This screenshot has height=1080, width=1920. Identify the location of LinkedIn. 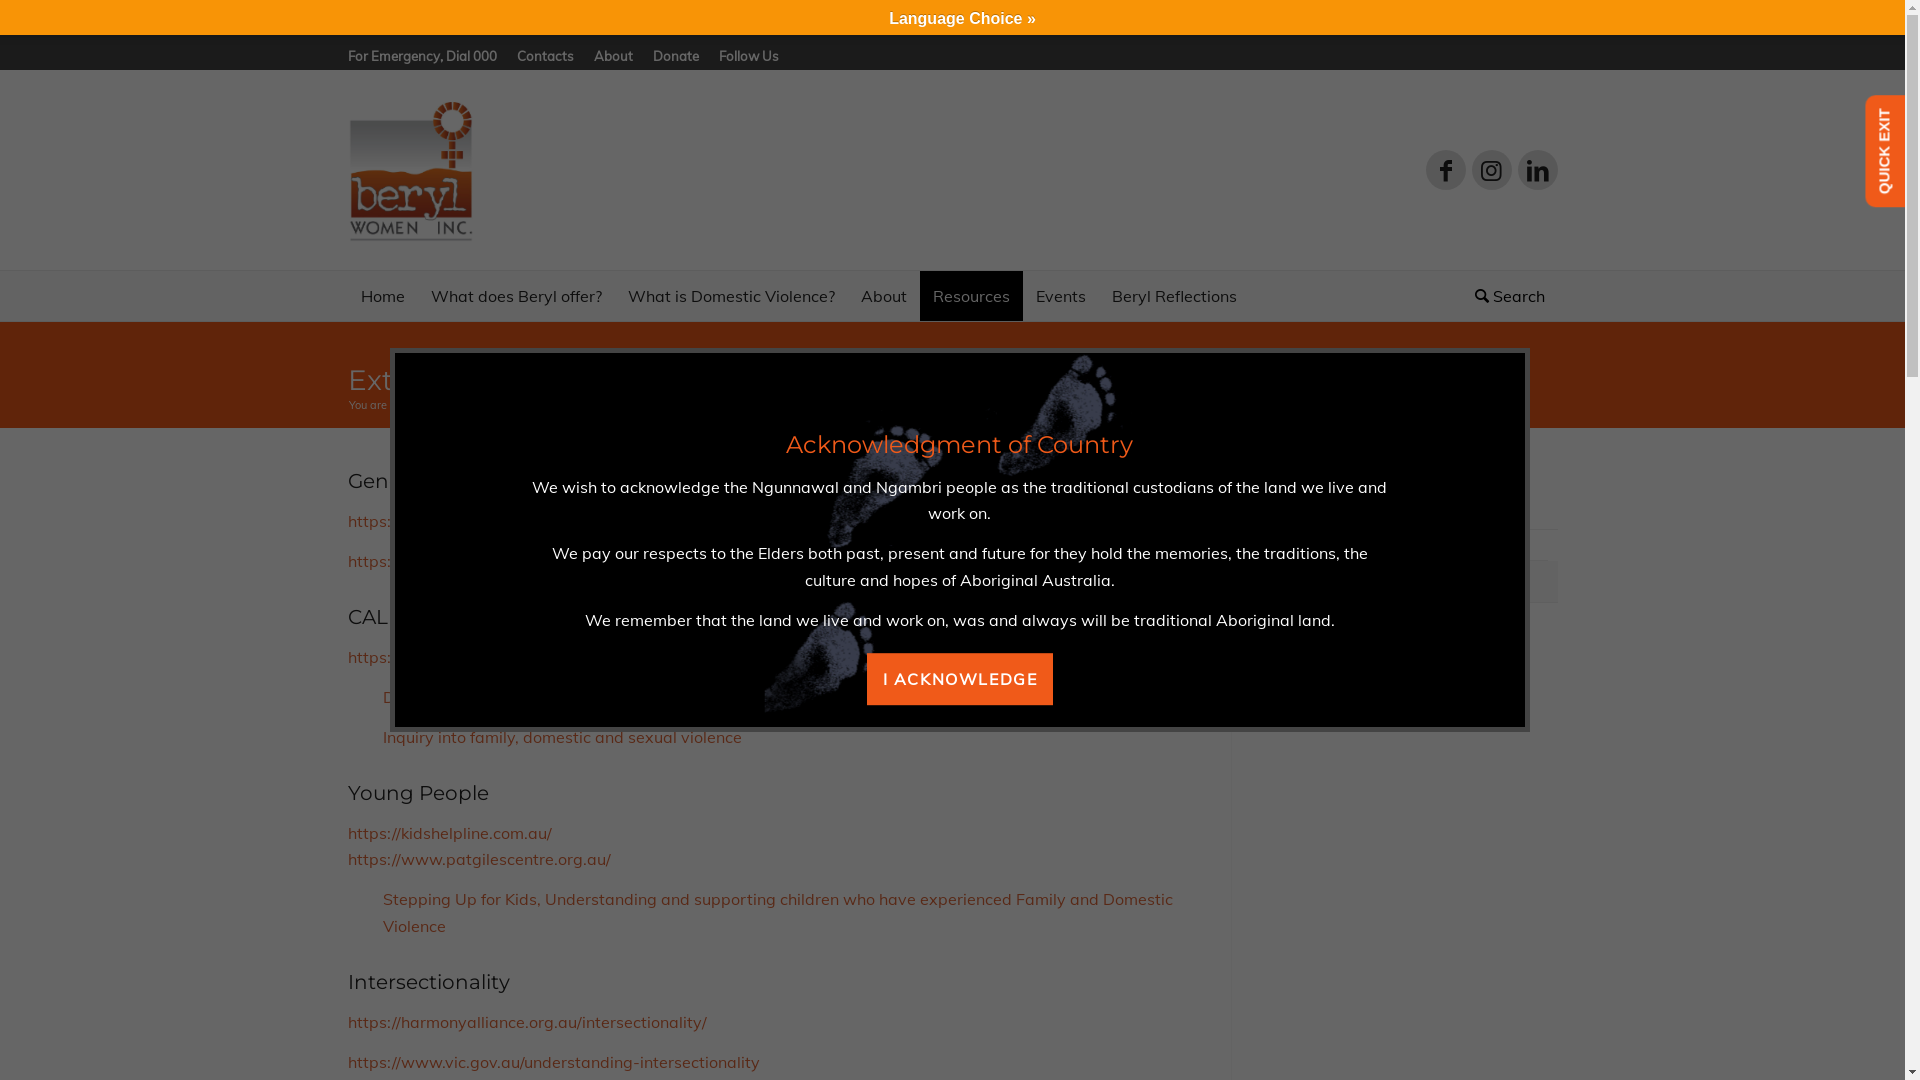
(1538, 170).